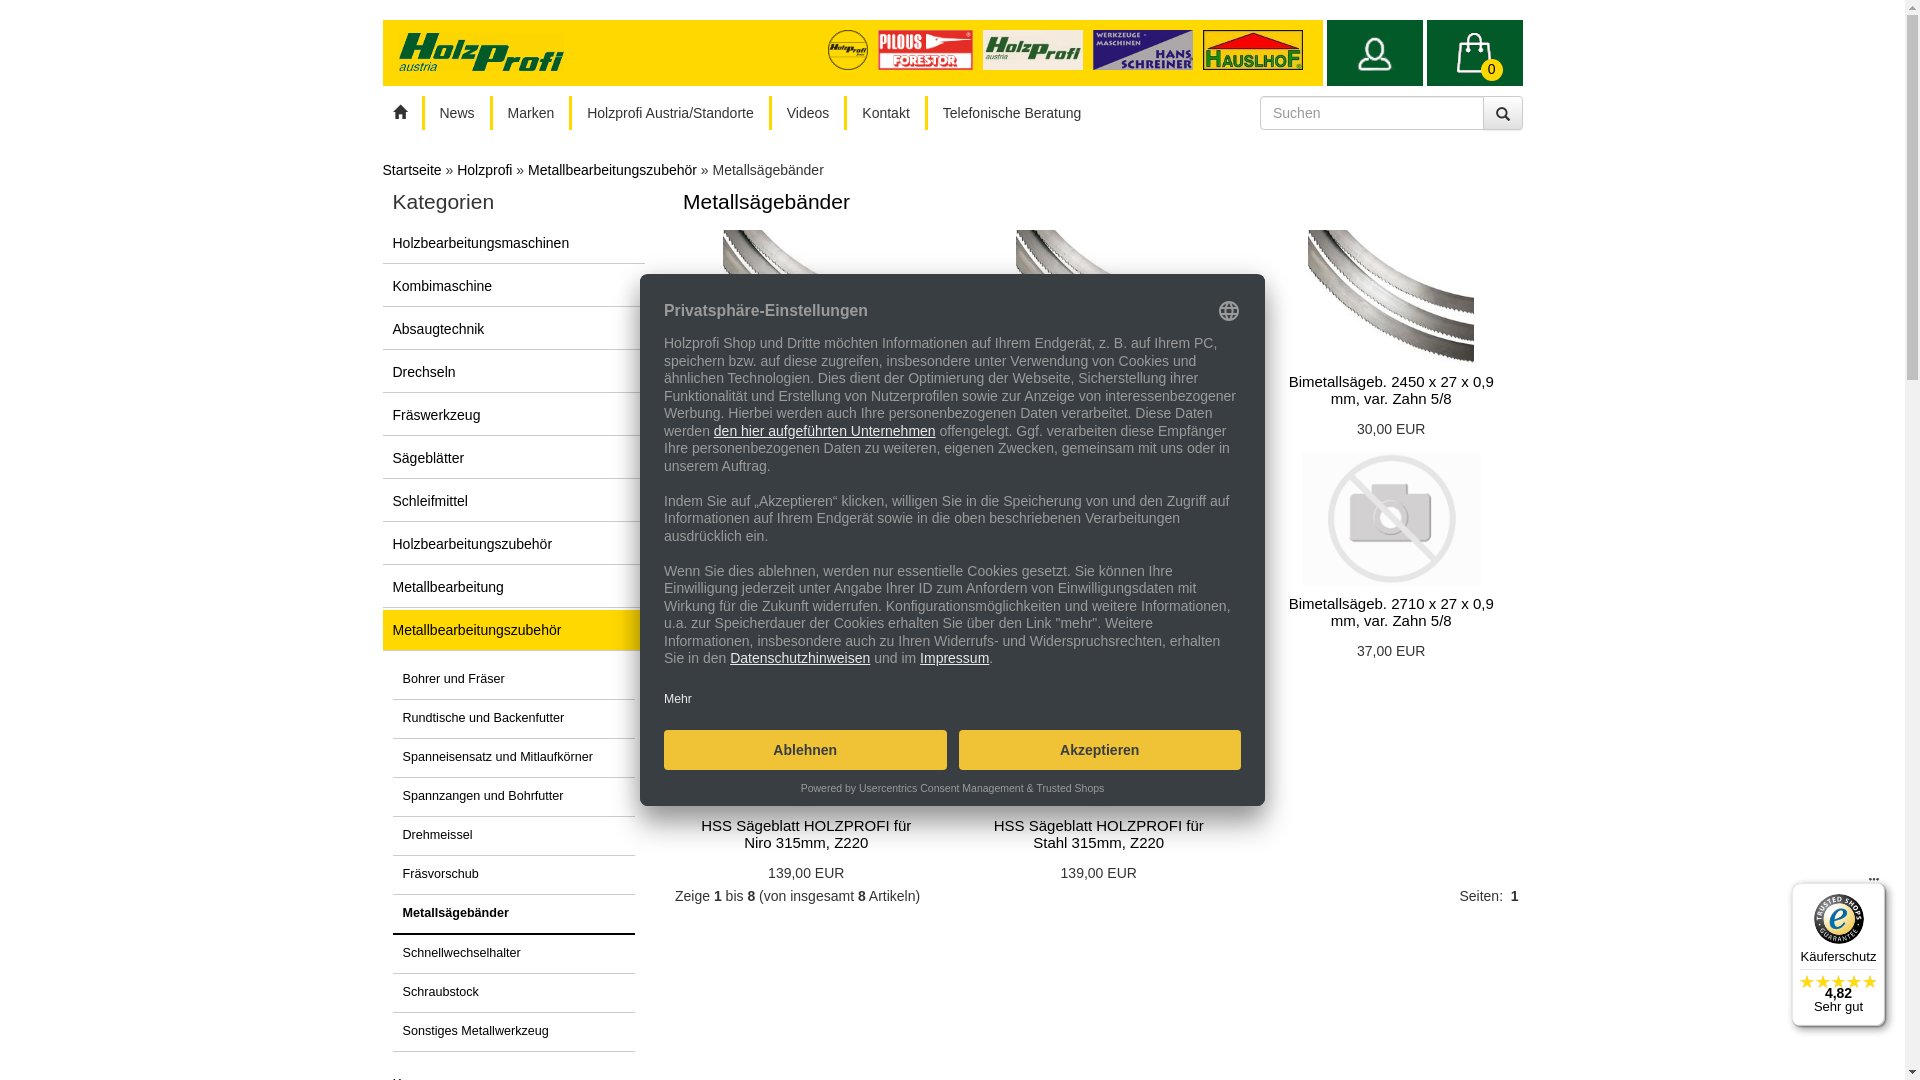 Image resolution: width=1920 pixels, height=1080 pixels. Describe the element at coordinates (1033, 50) in the screenshot. I see `holzprofi` at that location.